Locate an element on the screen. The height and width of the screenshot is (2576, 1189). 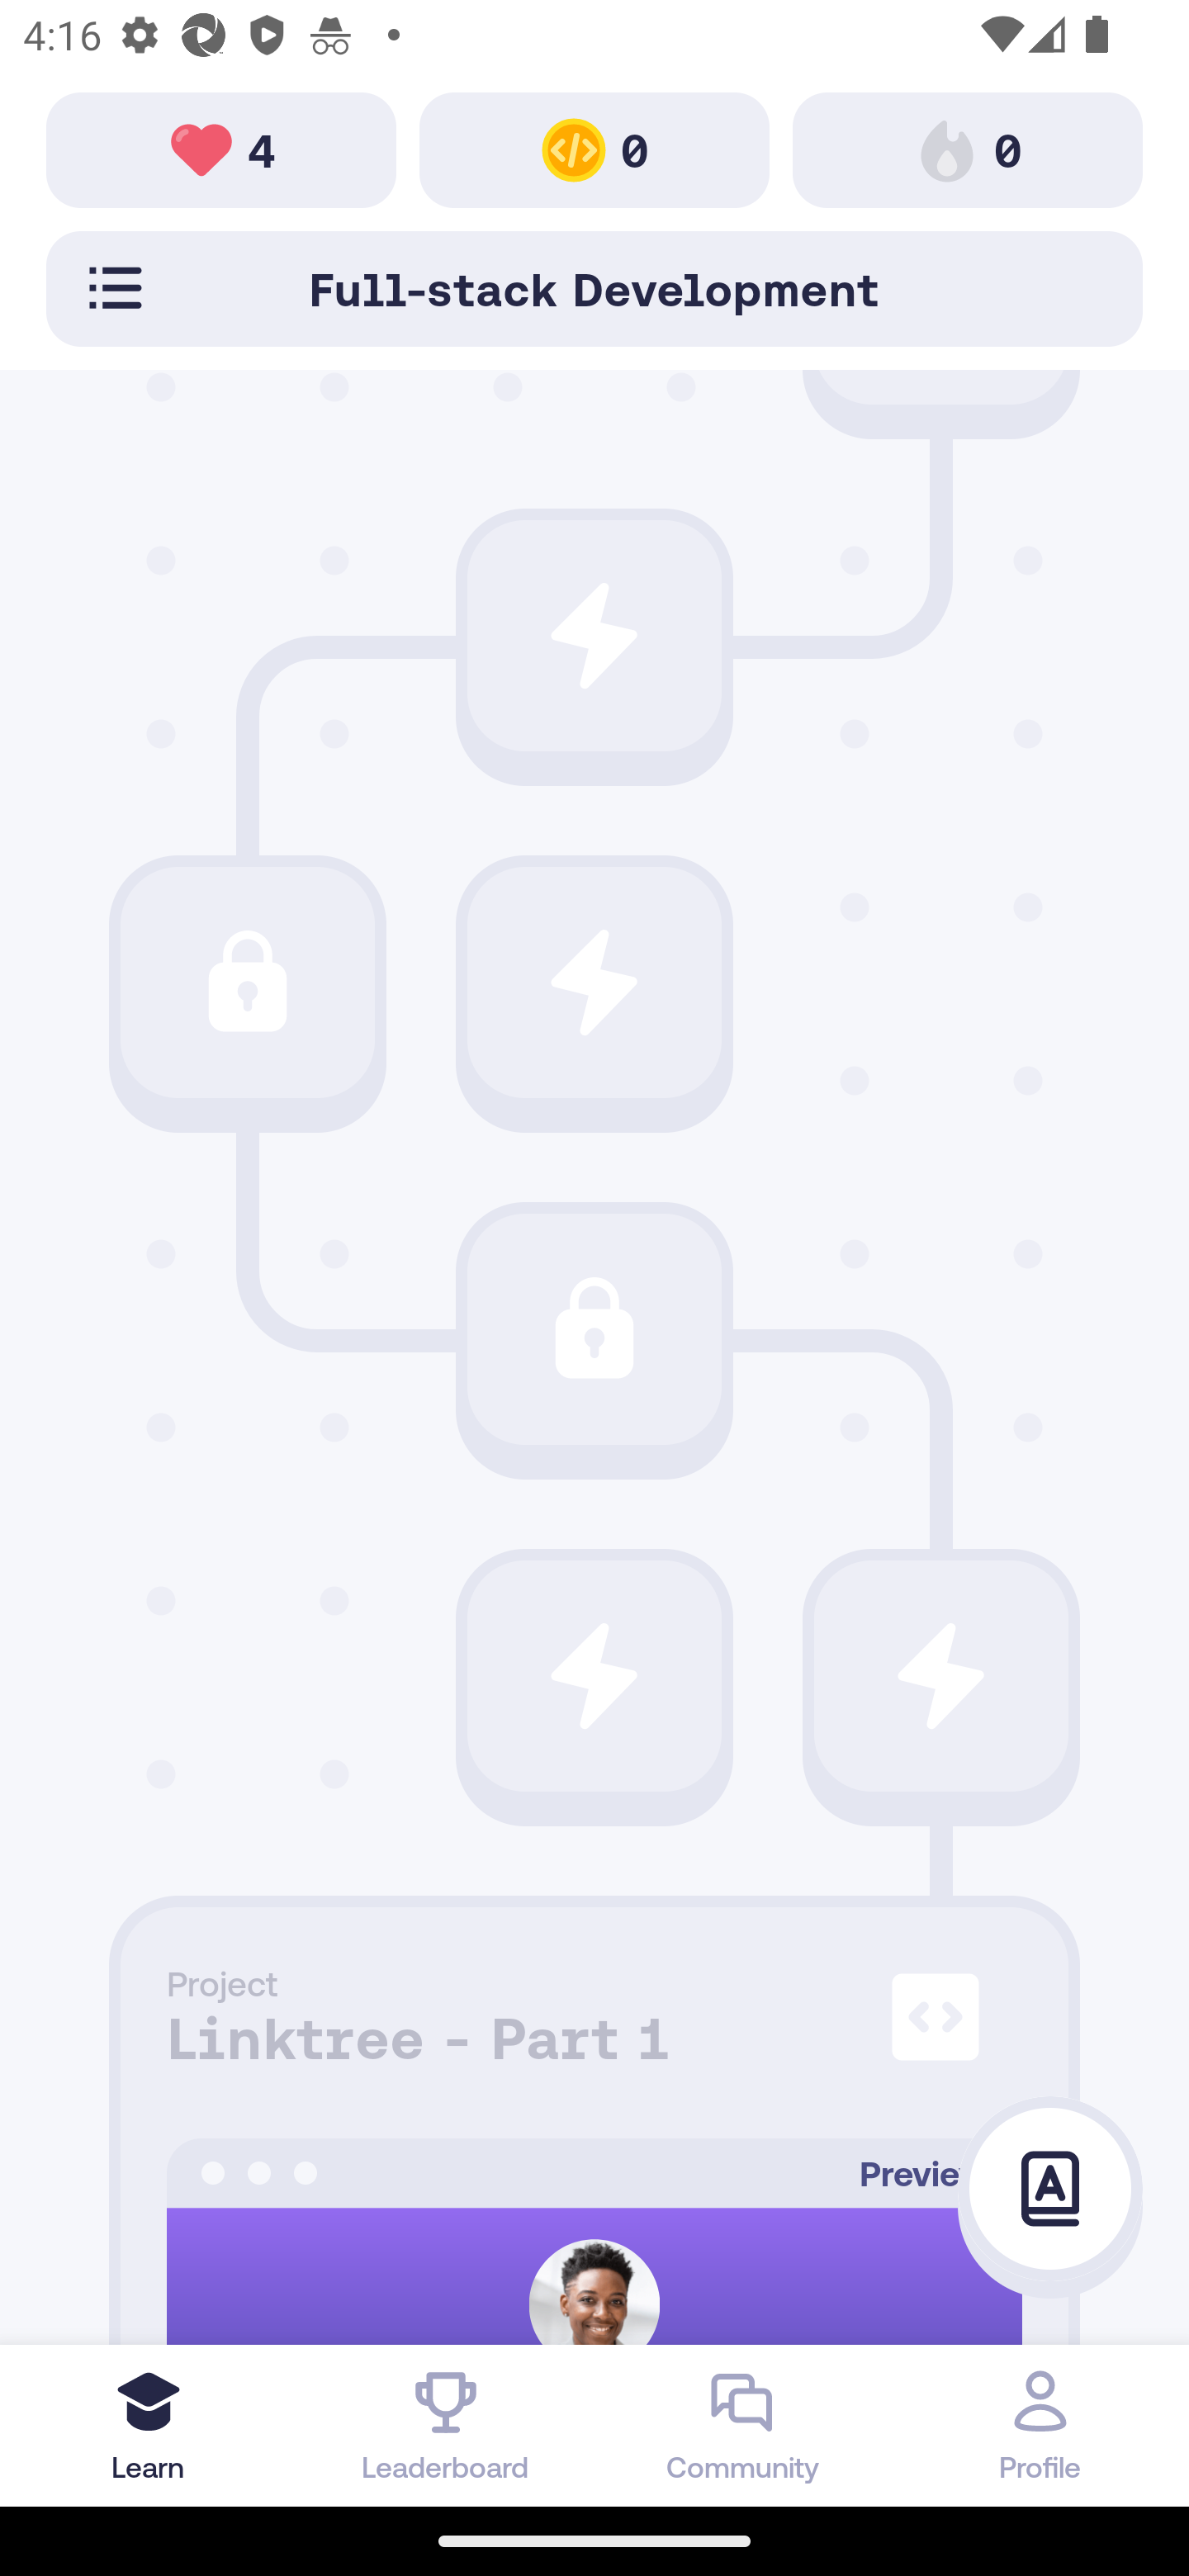
Path Toolbar Selector Full-stack Development is located at coordinates (594, 288).